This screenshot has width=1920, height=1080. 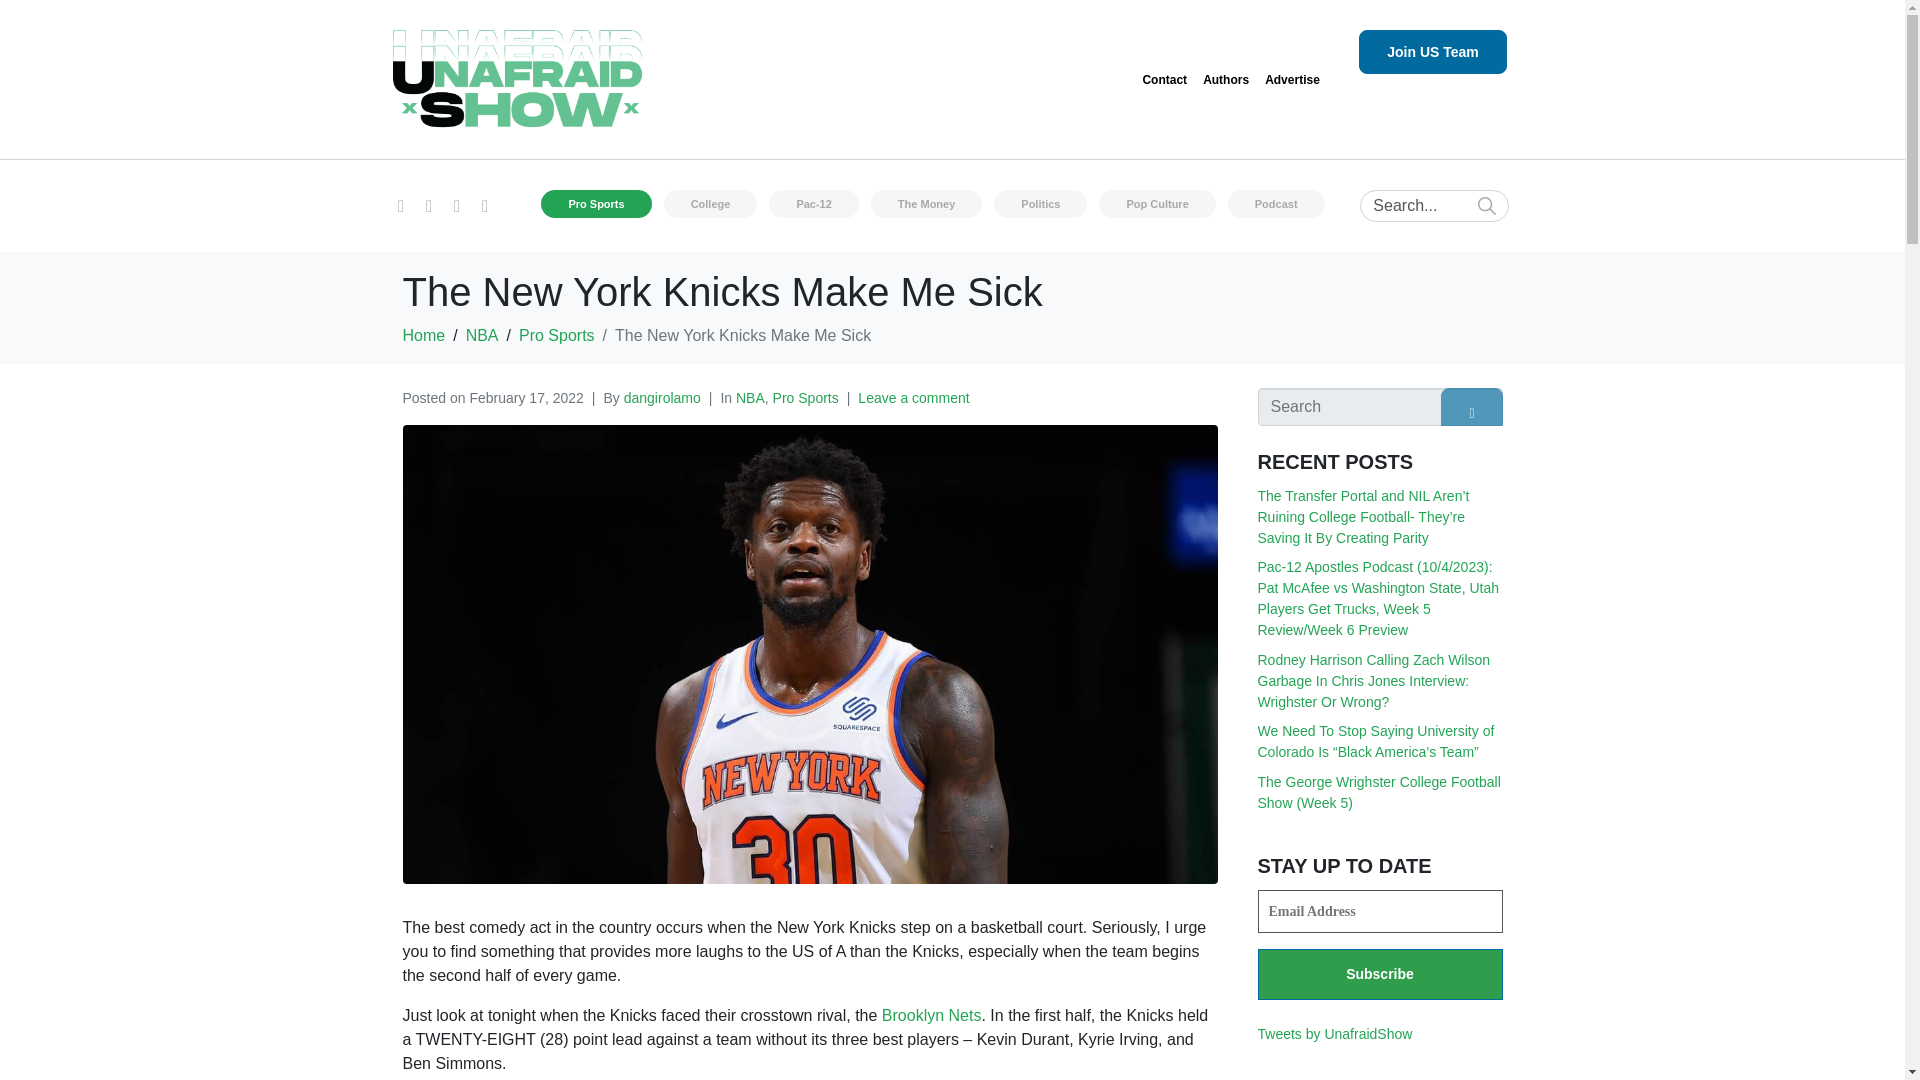 What do you see at coordinates (1164, 80) in the screenshot?
I see `Contact` at bounding box center [1164, 80].